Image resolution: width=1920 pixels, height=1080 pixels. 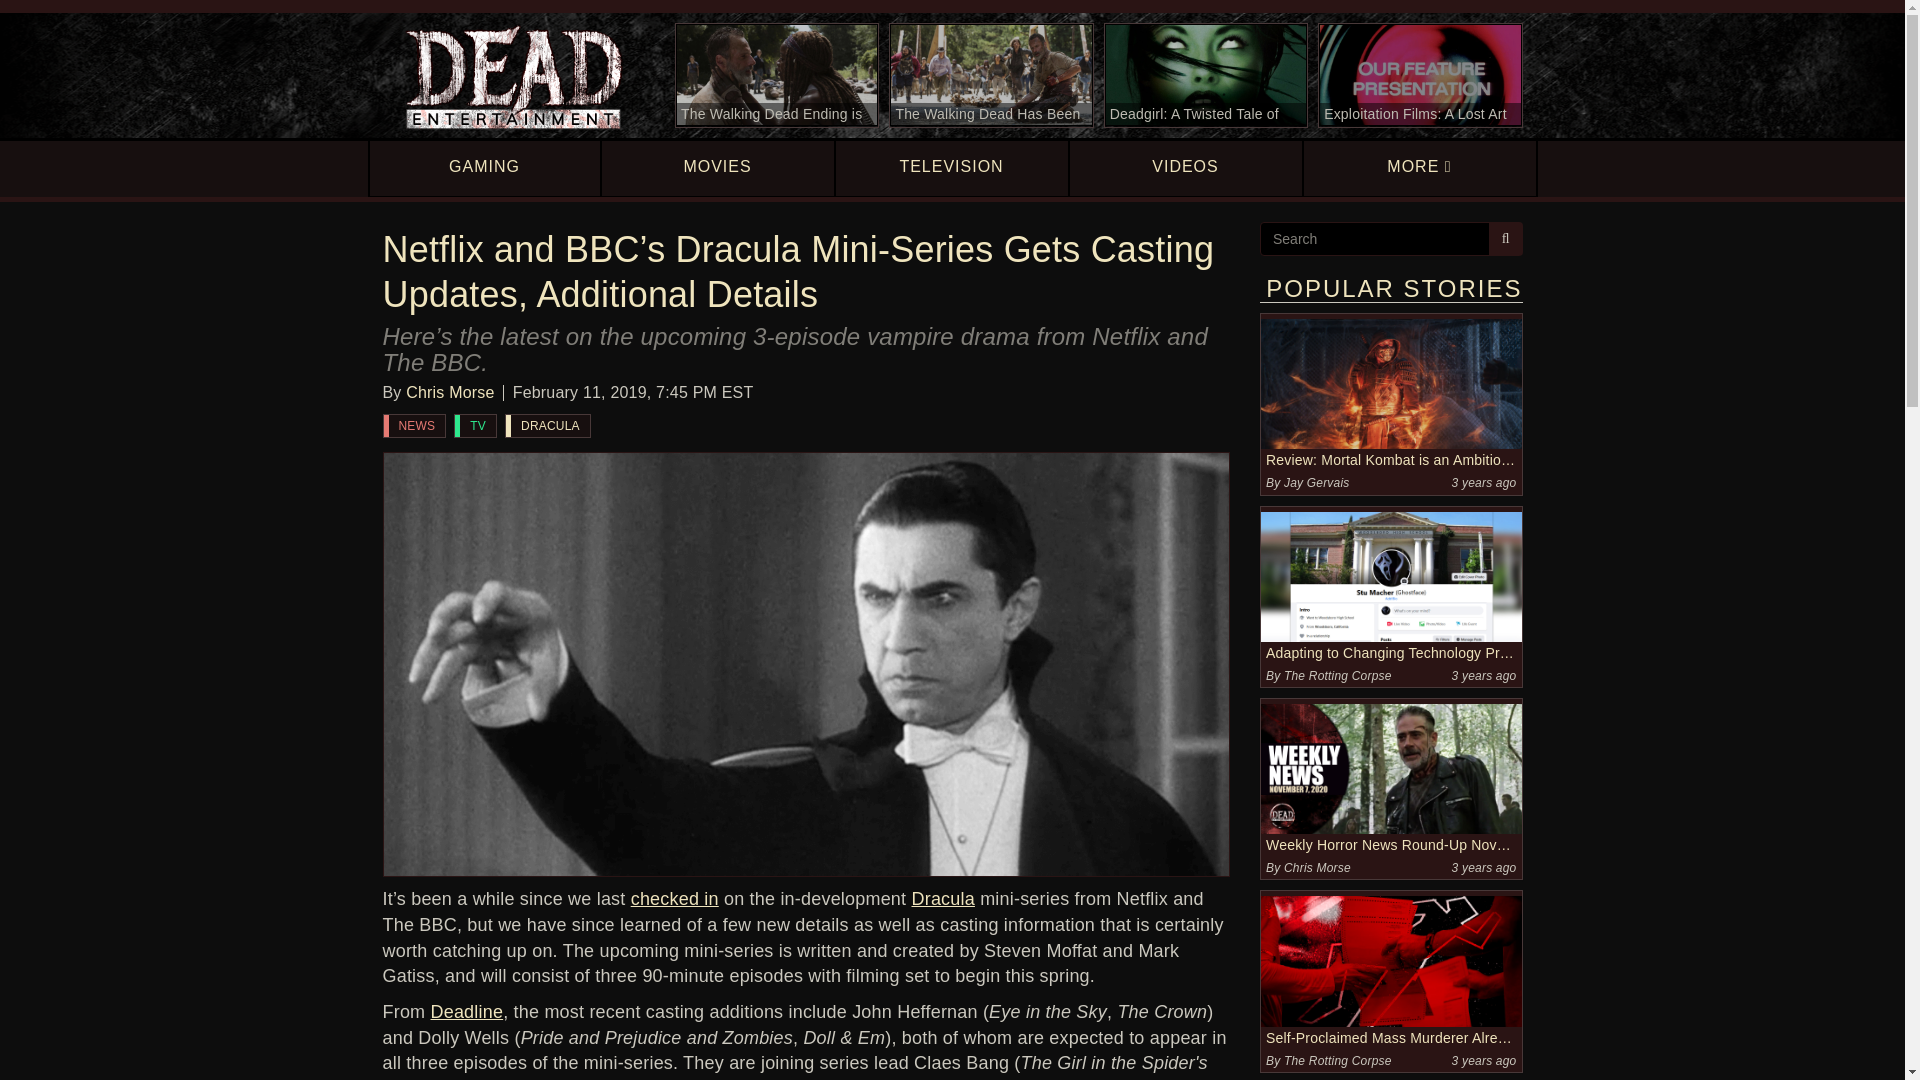 I want to click on Exploitation Films: A Lost Art and Genre of Decades Past, so click(x=1420, y=75).